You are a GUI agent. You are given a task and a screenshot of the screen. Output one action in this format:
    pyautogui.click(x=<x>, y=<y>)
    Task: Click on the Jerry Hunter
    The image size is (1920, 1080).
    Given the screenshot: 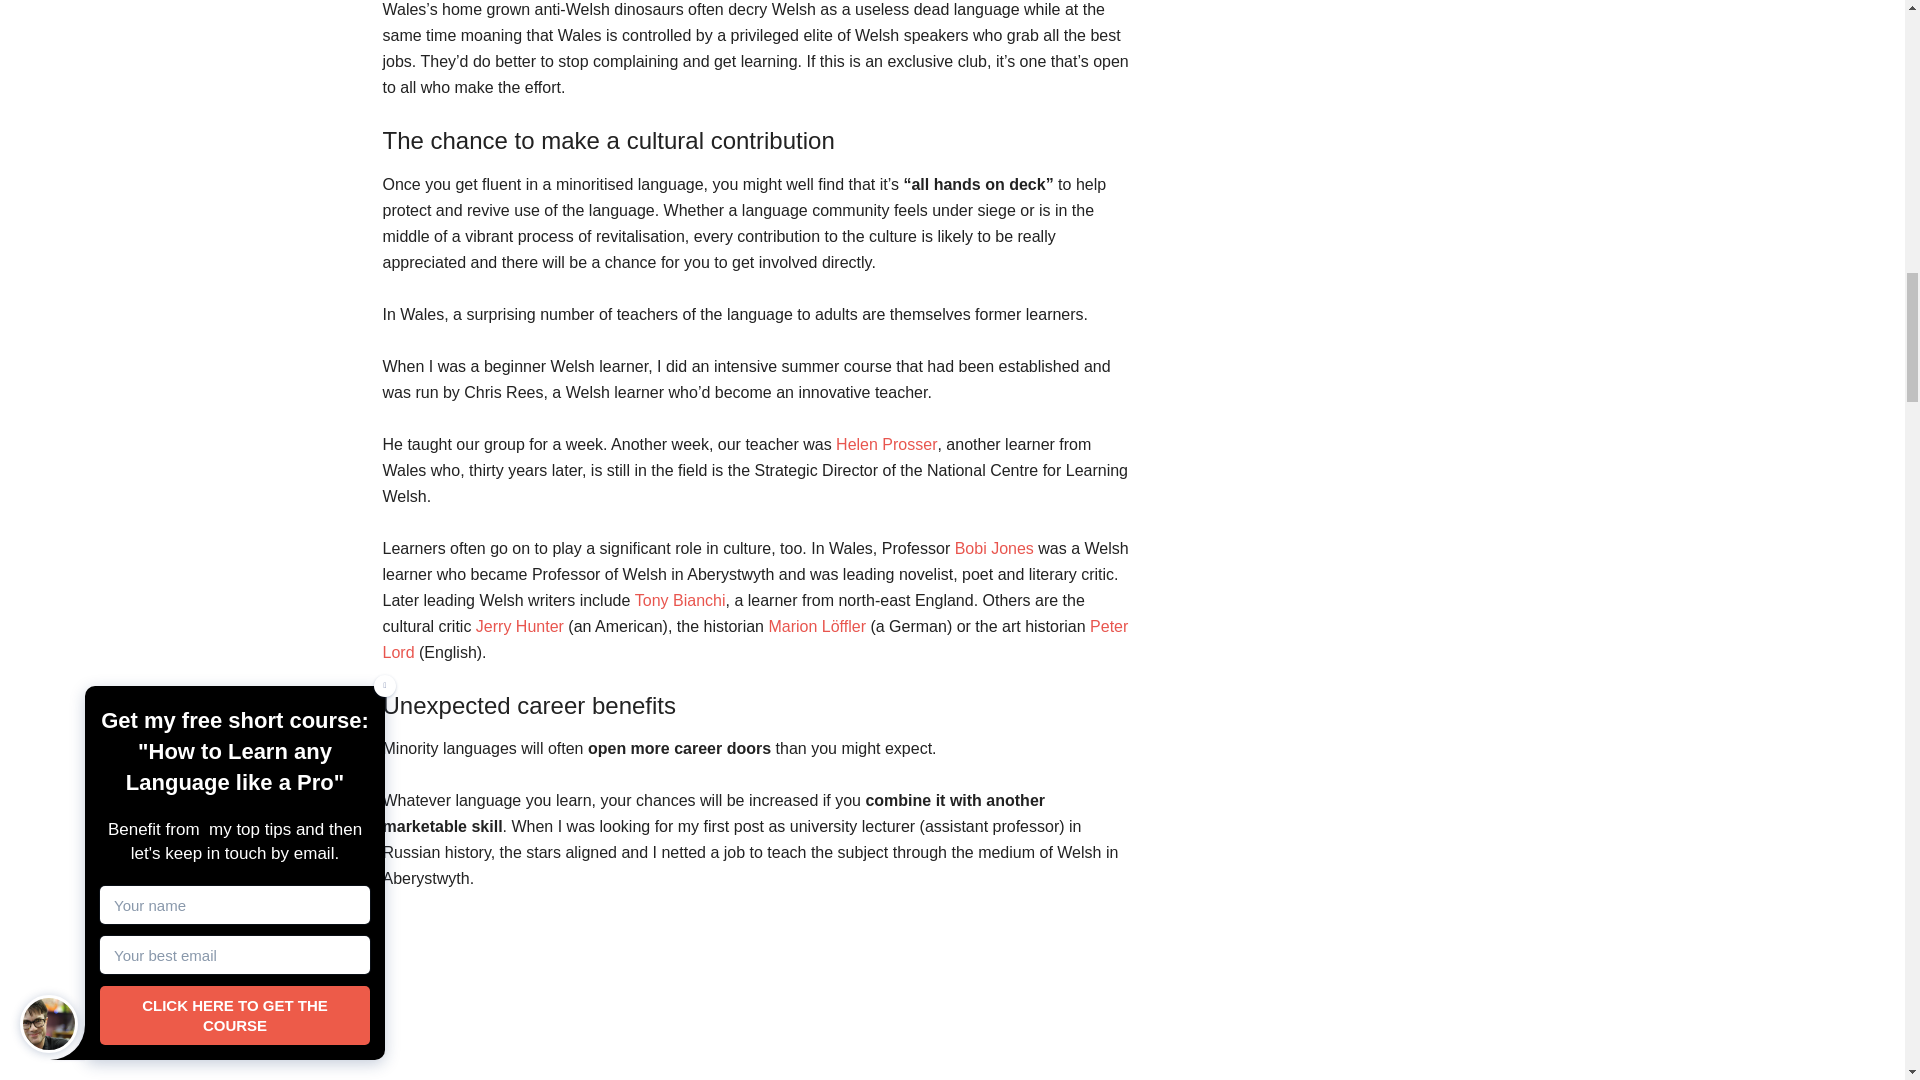 What is the action you would take?
    pyautogui.click(x=520, y=626)
    